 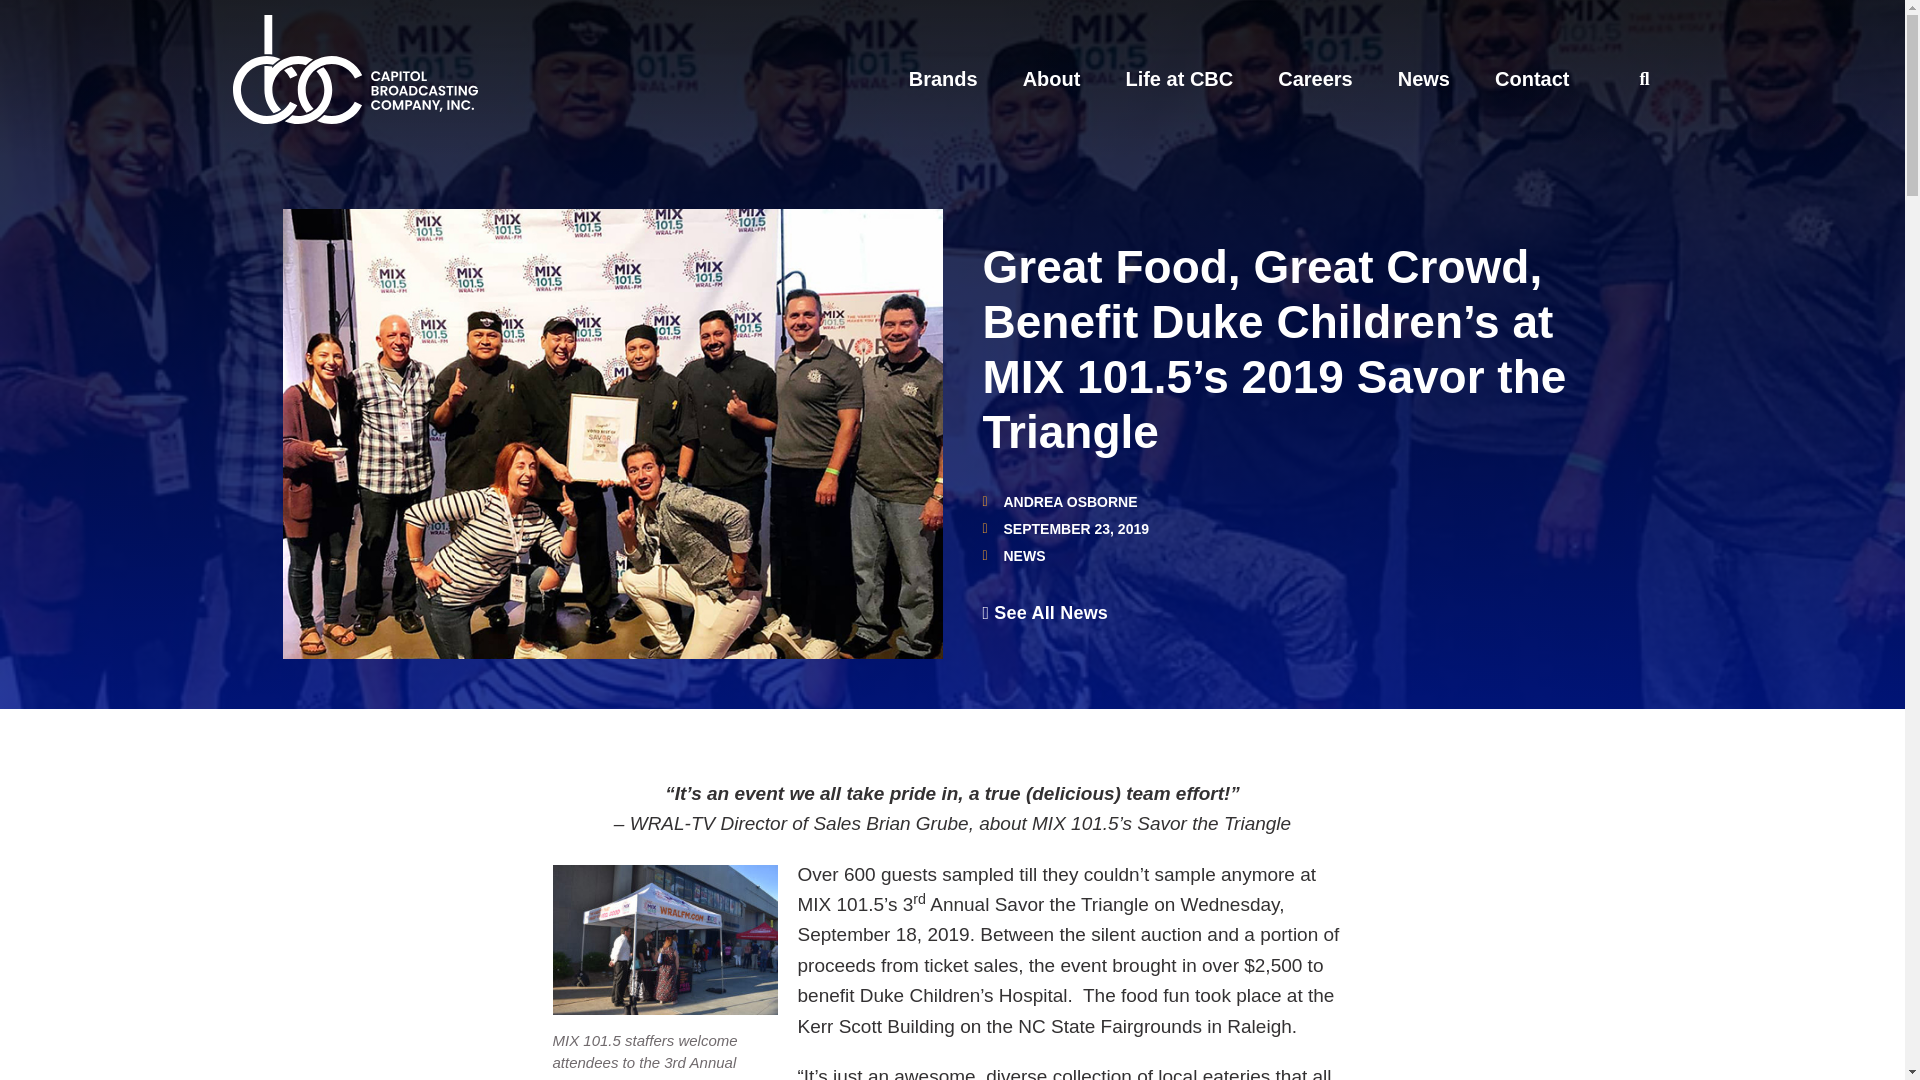 I want to click on News, so click(x=1423, y=78).